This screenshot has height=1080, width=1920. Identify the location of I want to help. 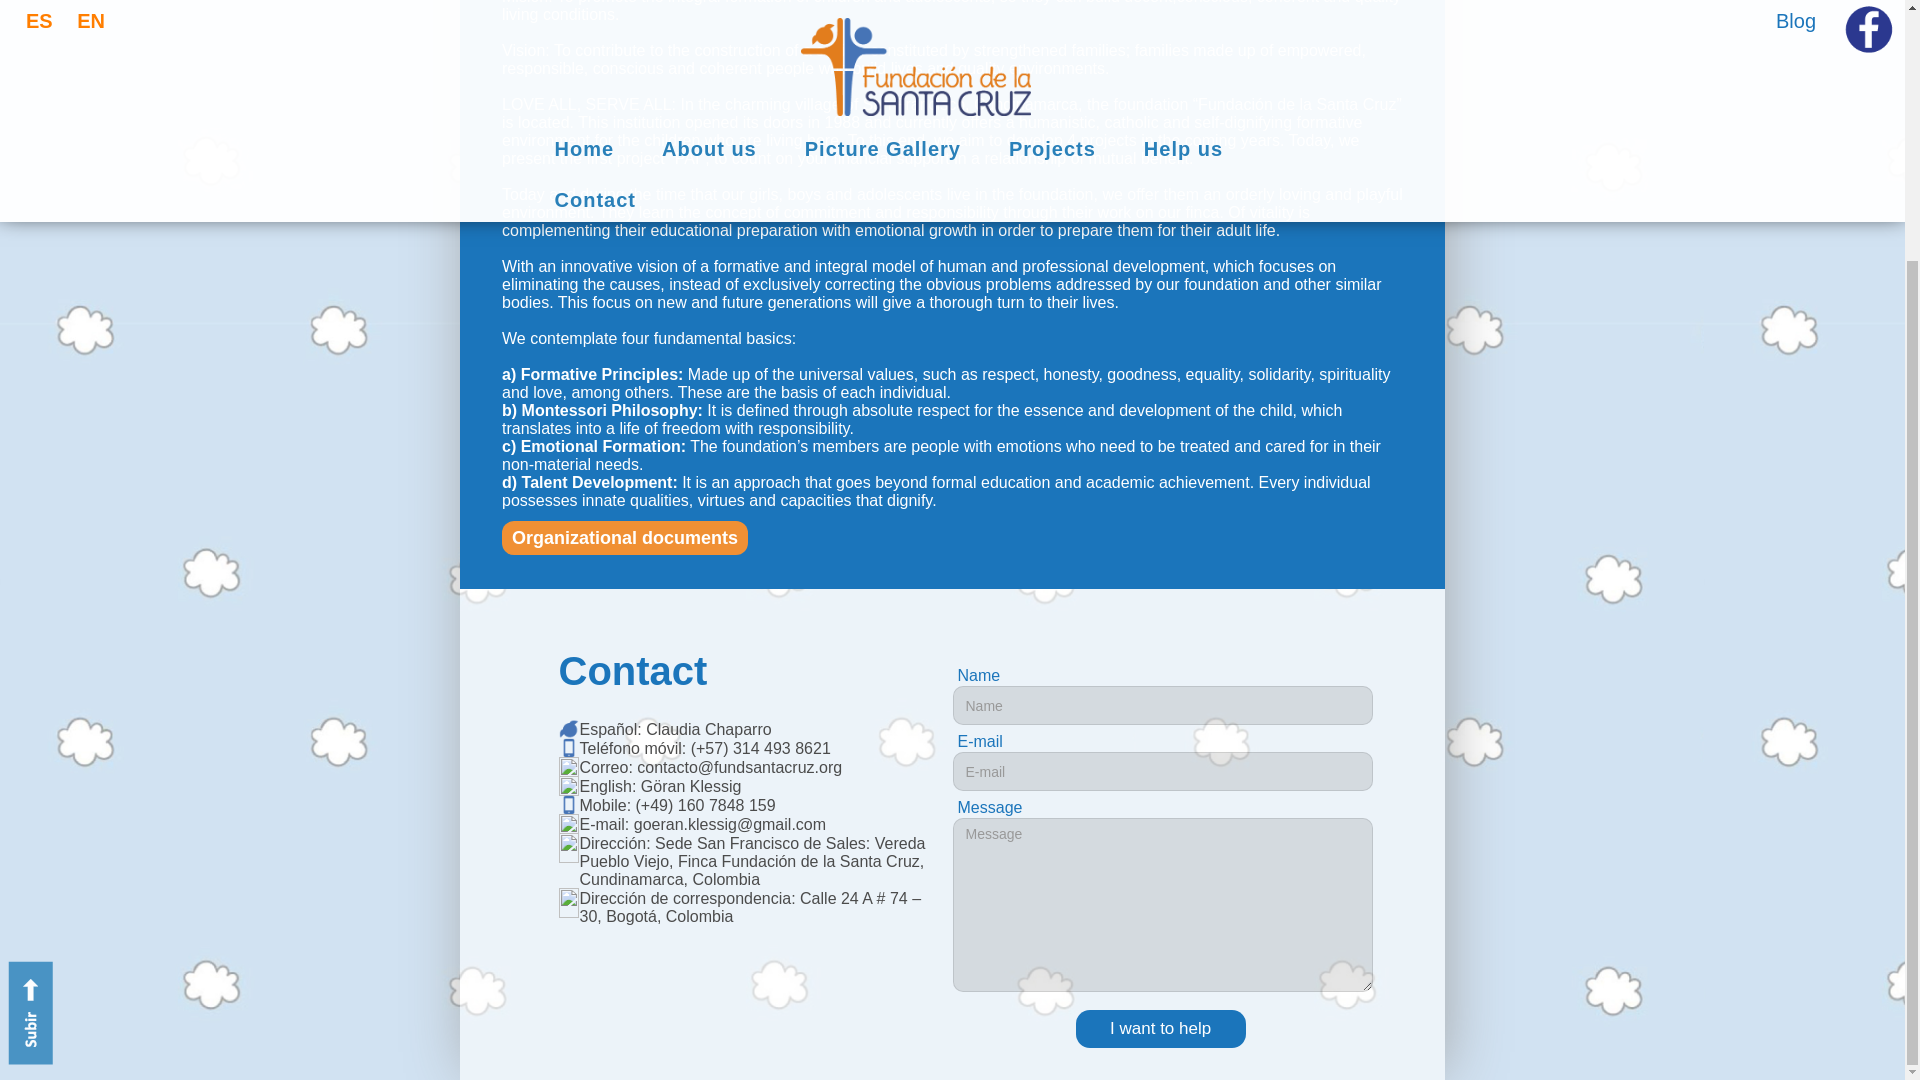
(1160, 1028).